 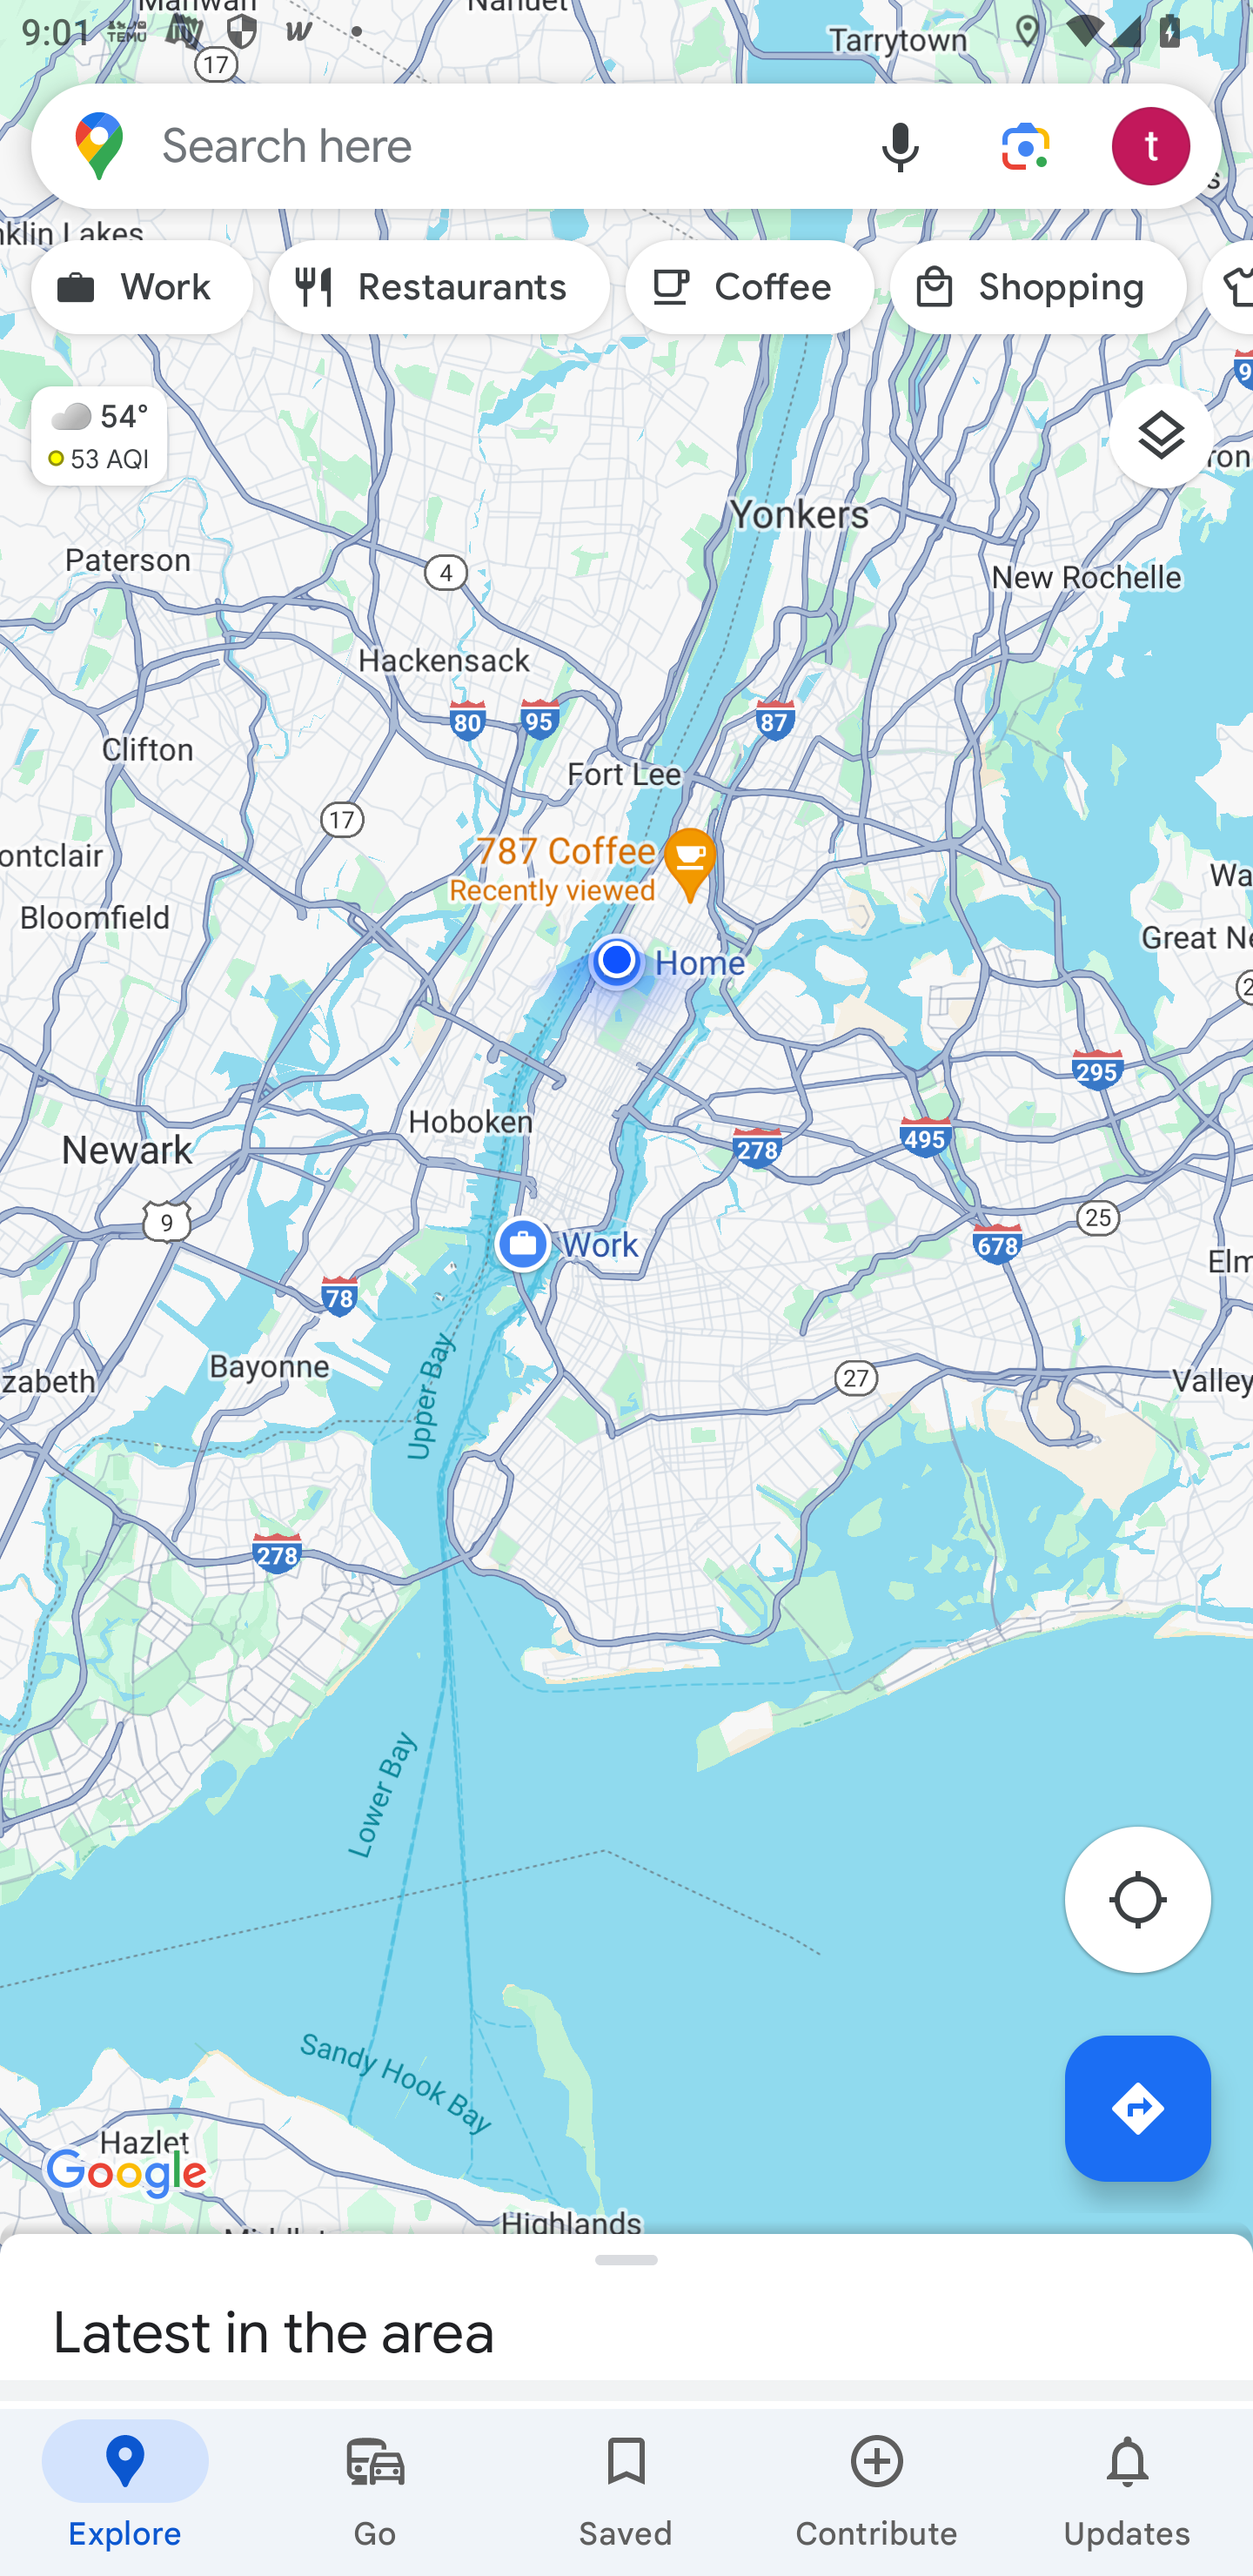 I want to click on Directions, so click(x=1138, y=2108).